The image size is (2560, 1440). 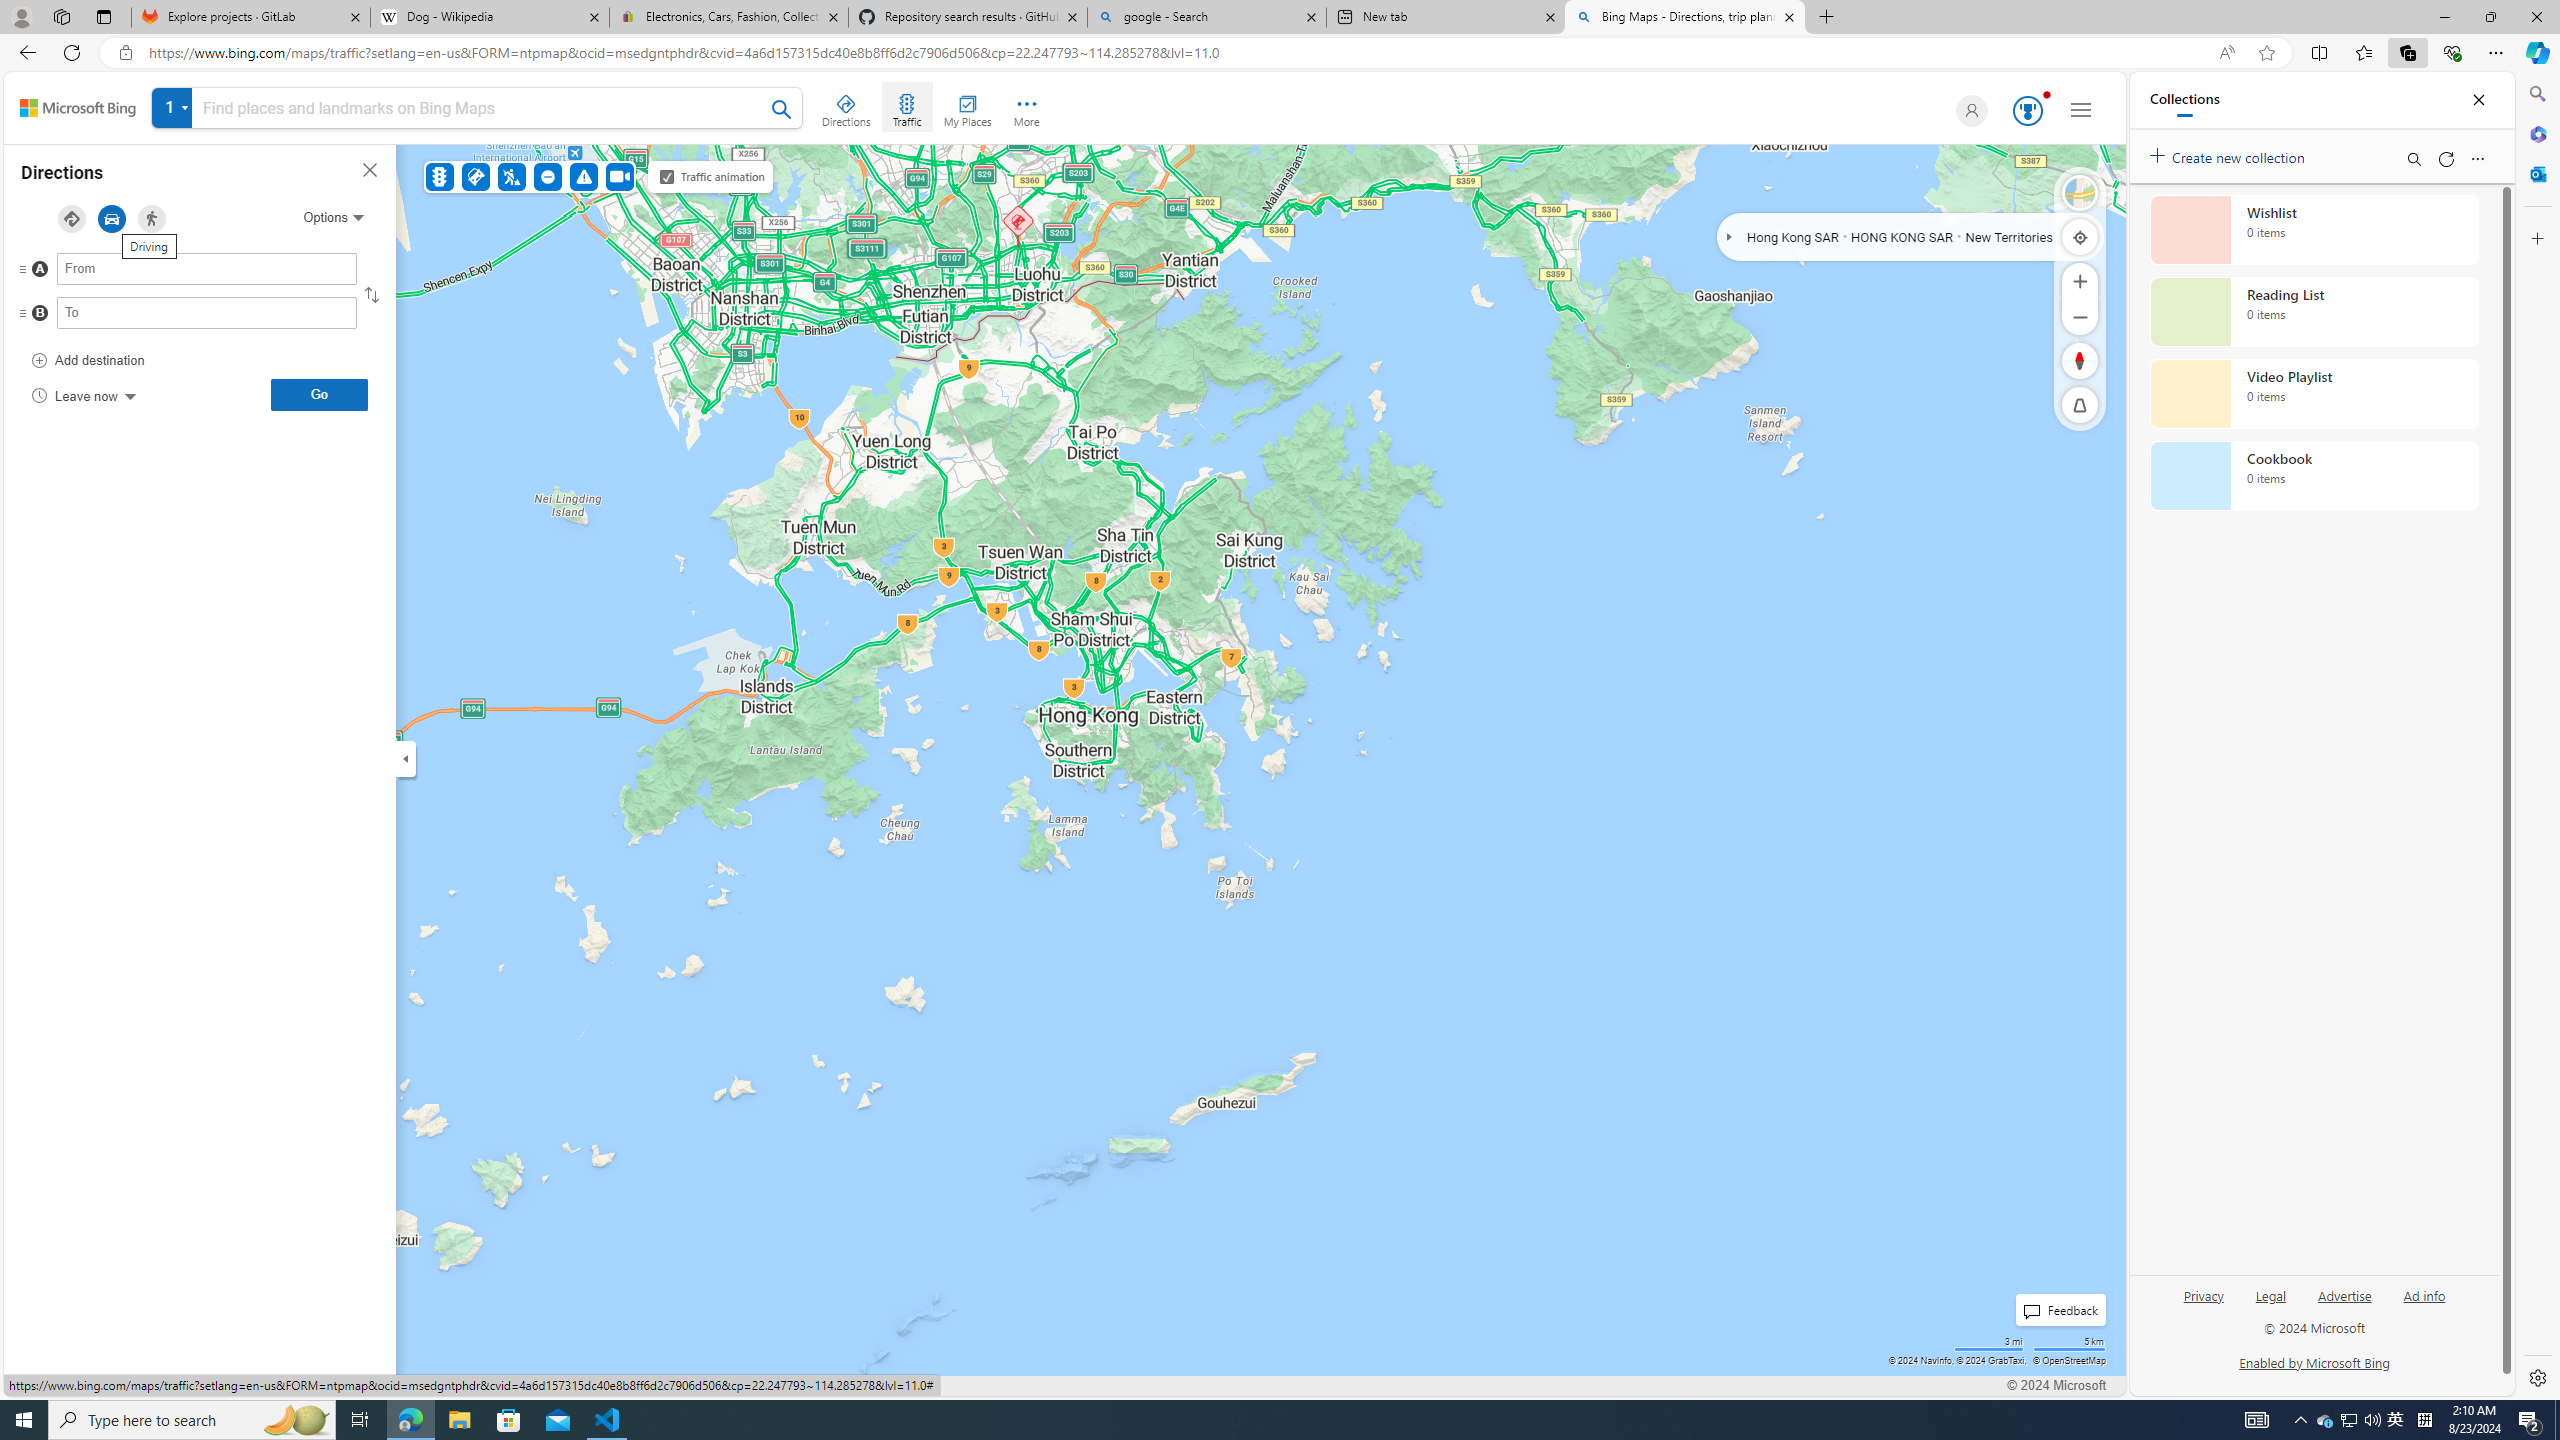 What do you see at coordinates (2080, 236) in the screenshot?
I see `Locate me` at bounding box center [2080, 236].